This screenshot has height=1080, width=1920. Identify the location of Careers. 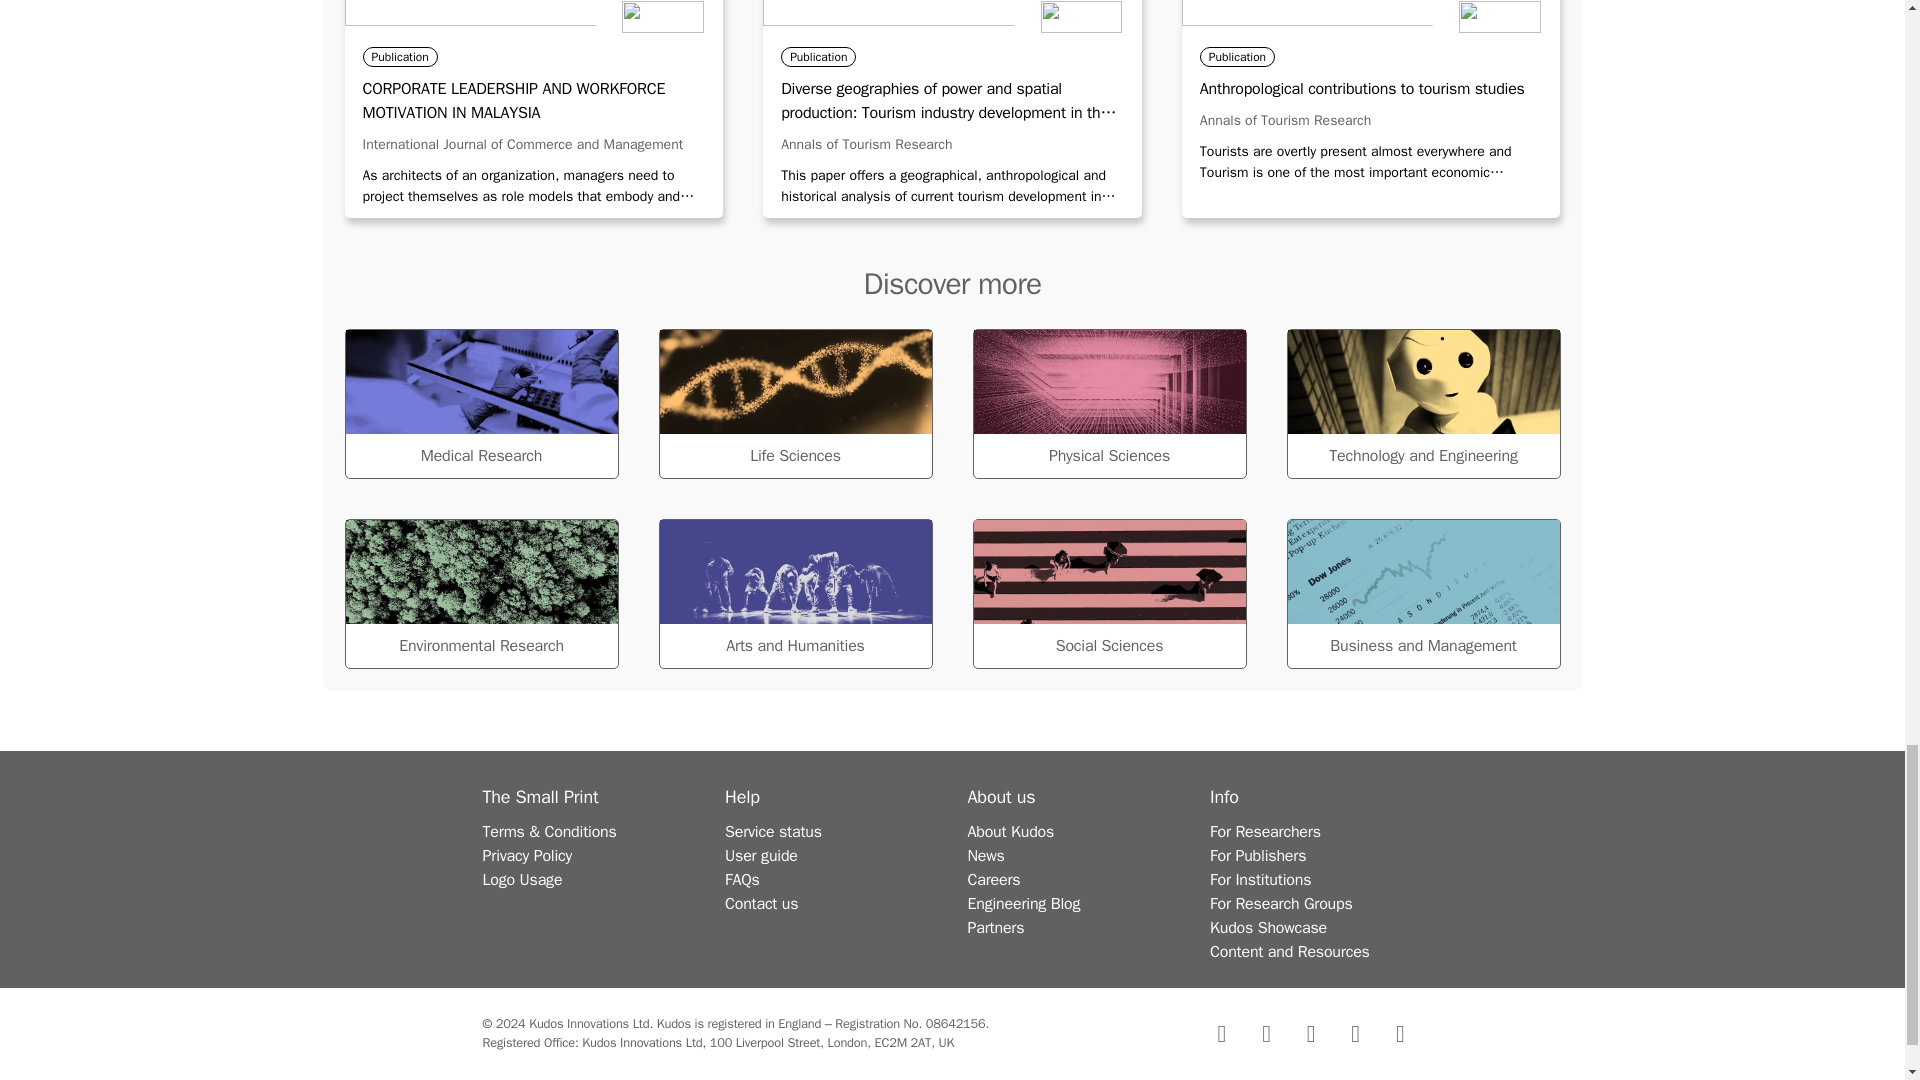
(994, 880).